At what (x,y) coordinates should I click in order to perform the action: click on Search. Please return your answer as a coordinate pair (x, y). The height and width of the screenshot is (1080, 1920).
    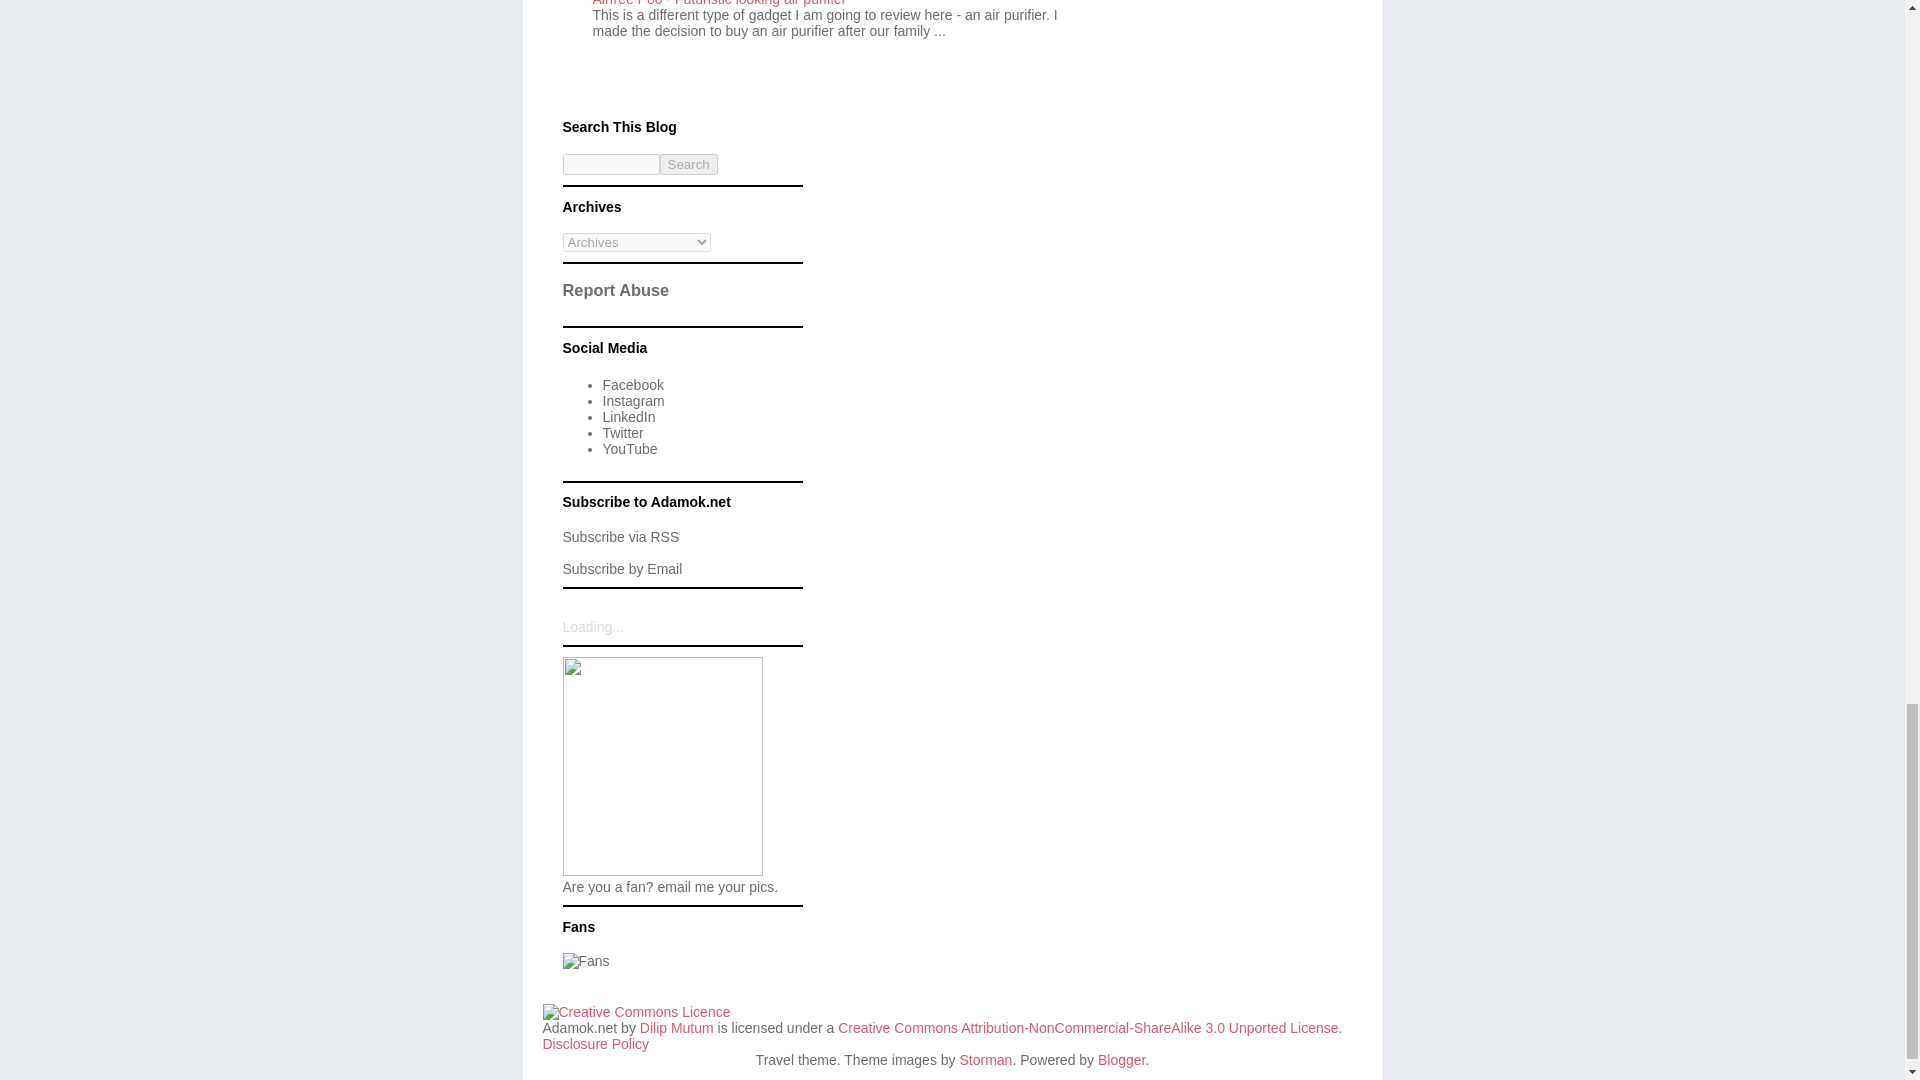
    Looking at the image, I should click on (689, 164).